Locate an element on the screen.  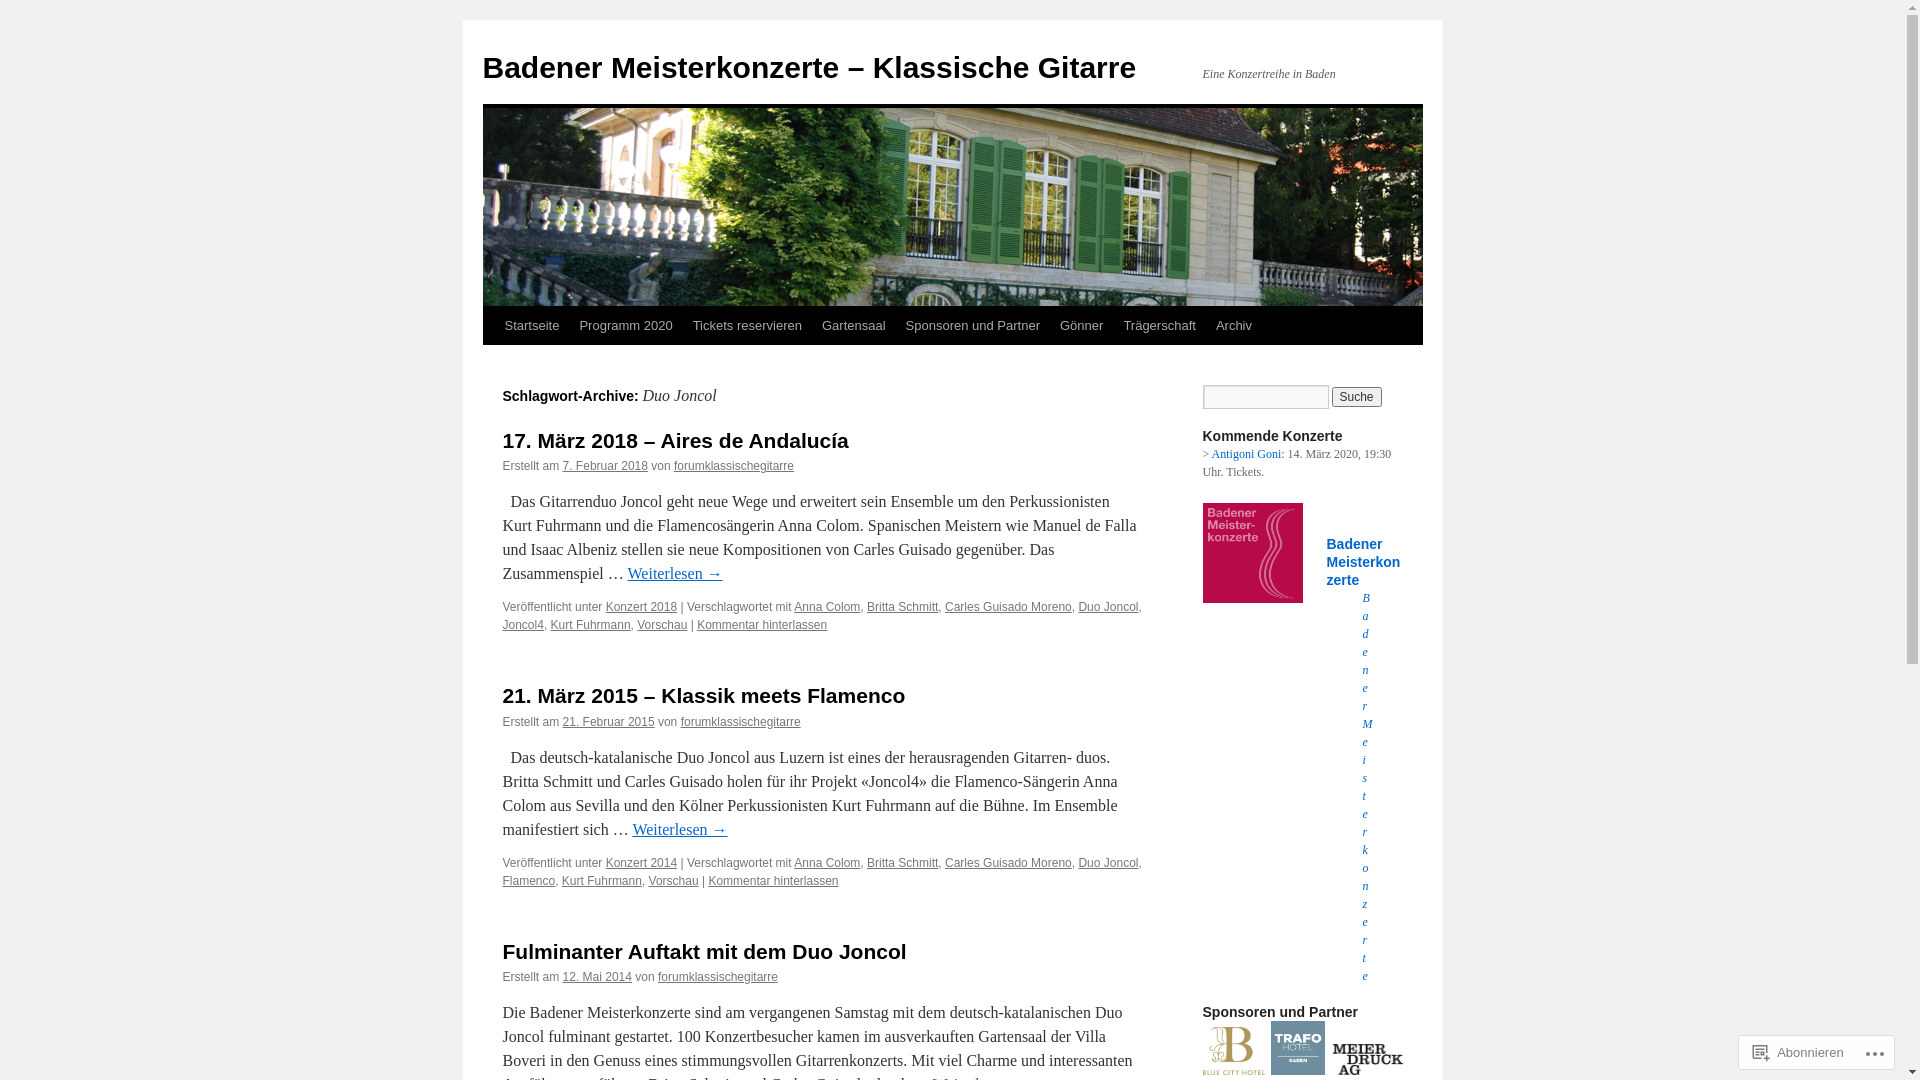
Kurt Fuhrmann is located at coordinates (602, 881).